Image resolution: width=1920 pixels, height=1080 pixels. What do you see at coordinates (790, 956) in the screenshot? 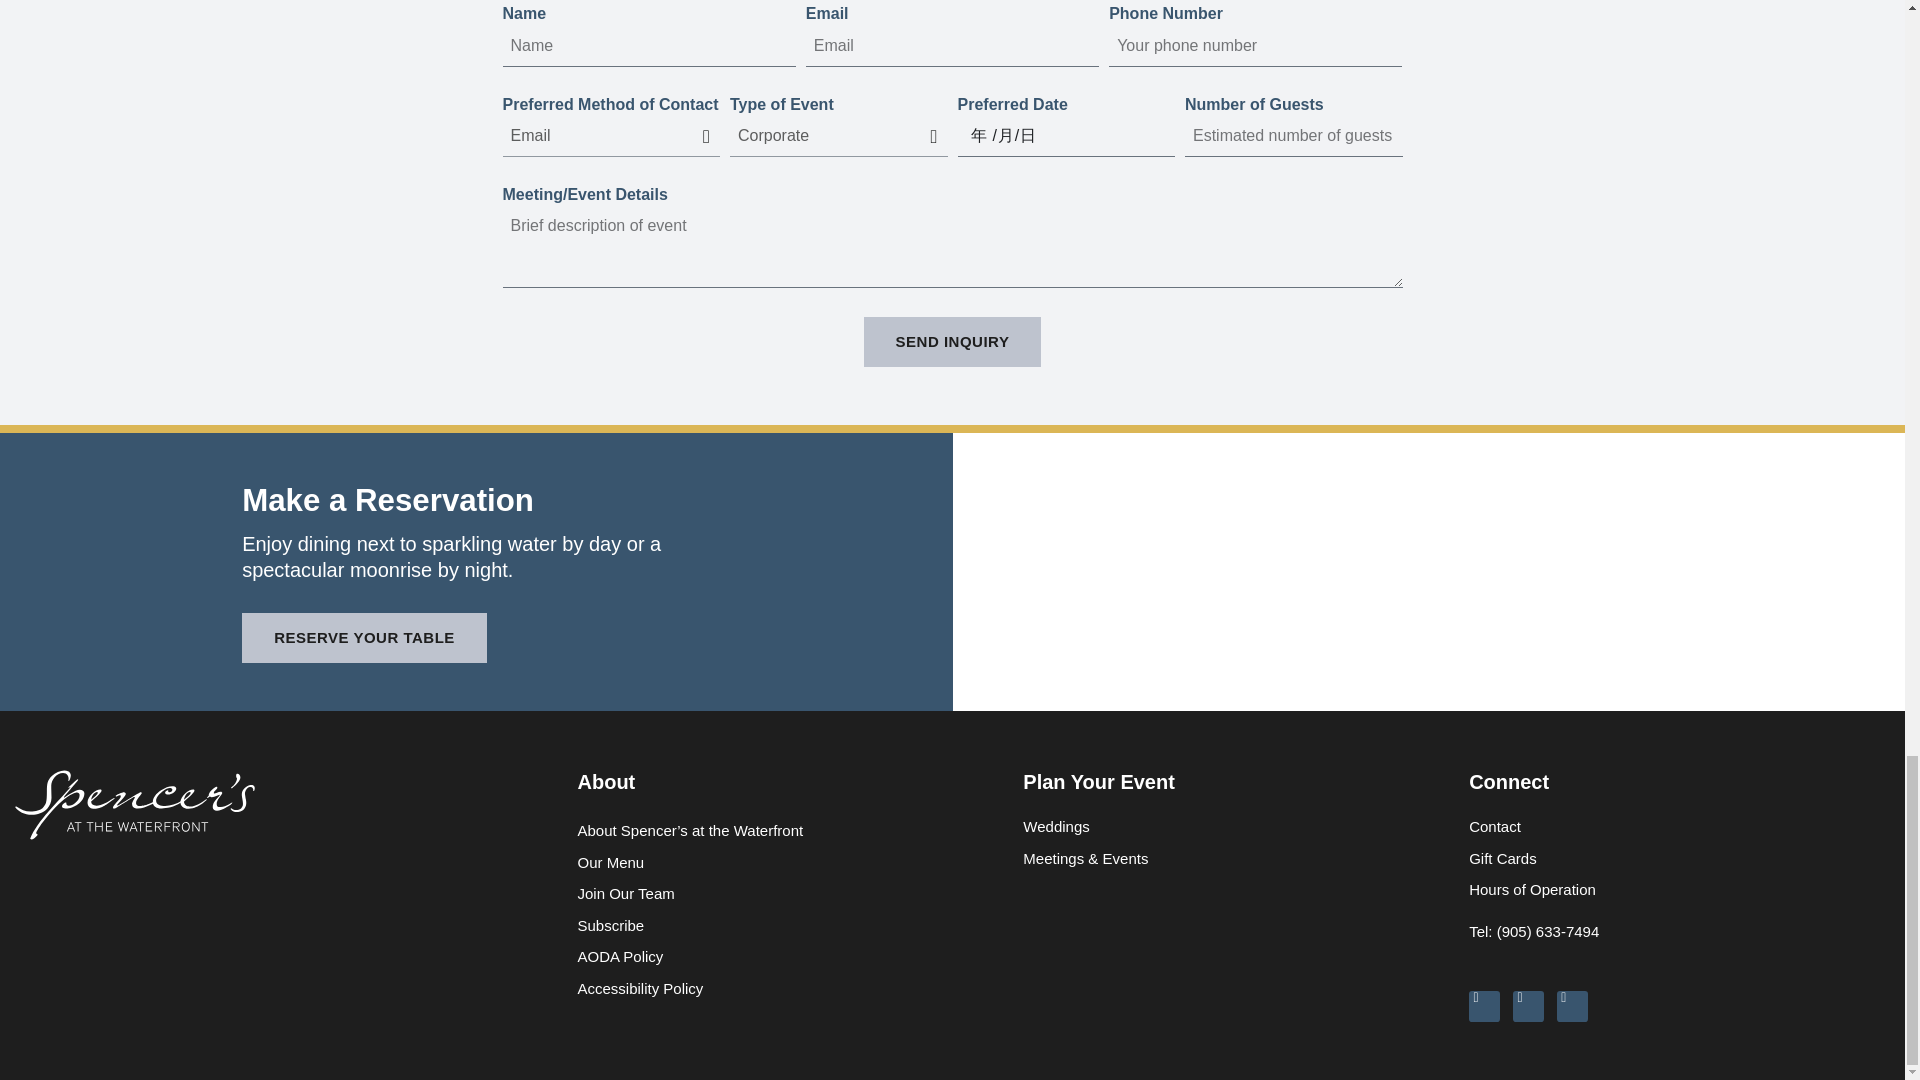
I see `AODA Policy` at bounding box center [790, 956].